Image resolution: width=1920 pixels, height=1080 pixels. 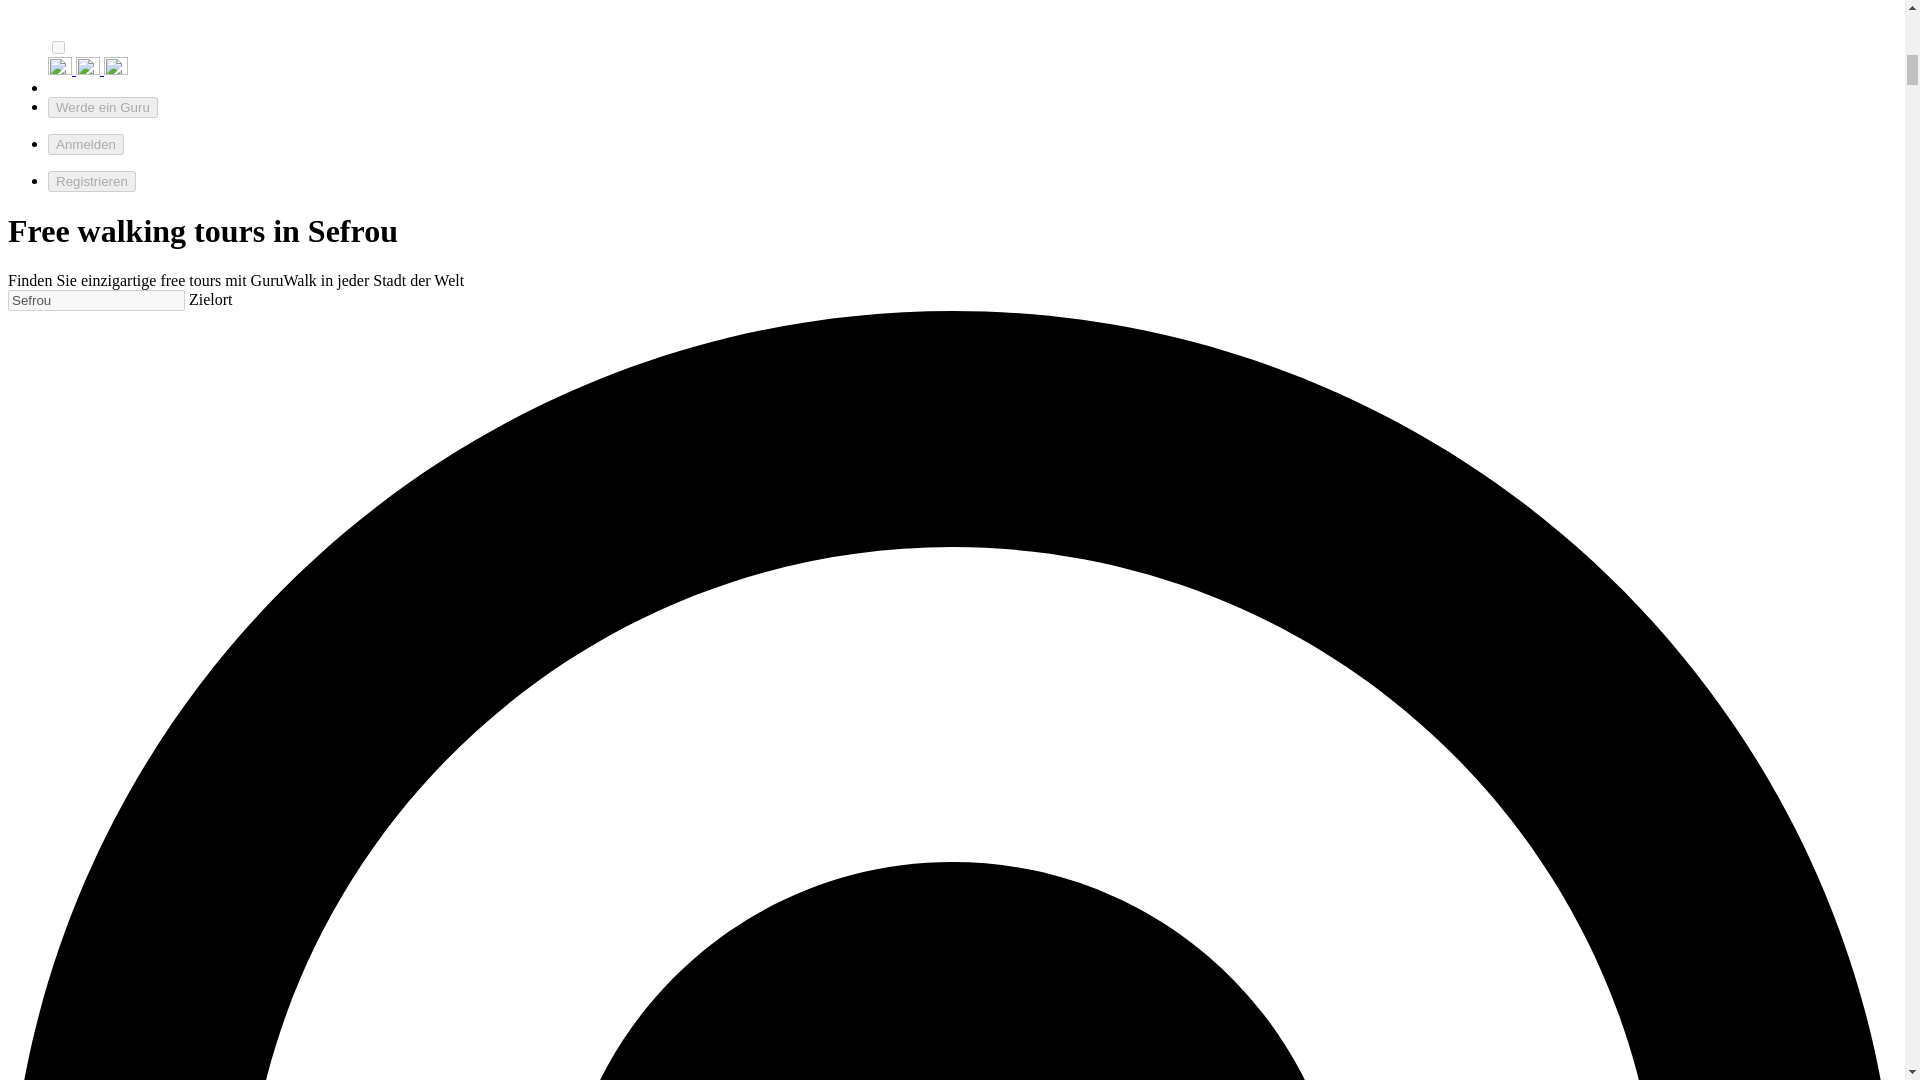 I want to click on on, so click(x=58, y=48).